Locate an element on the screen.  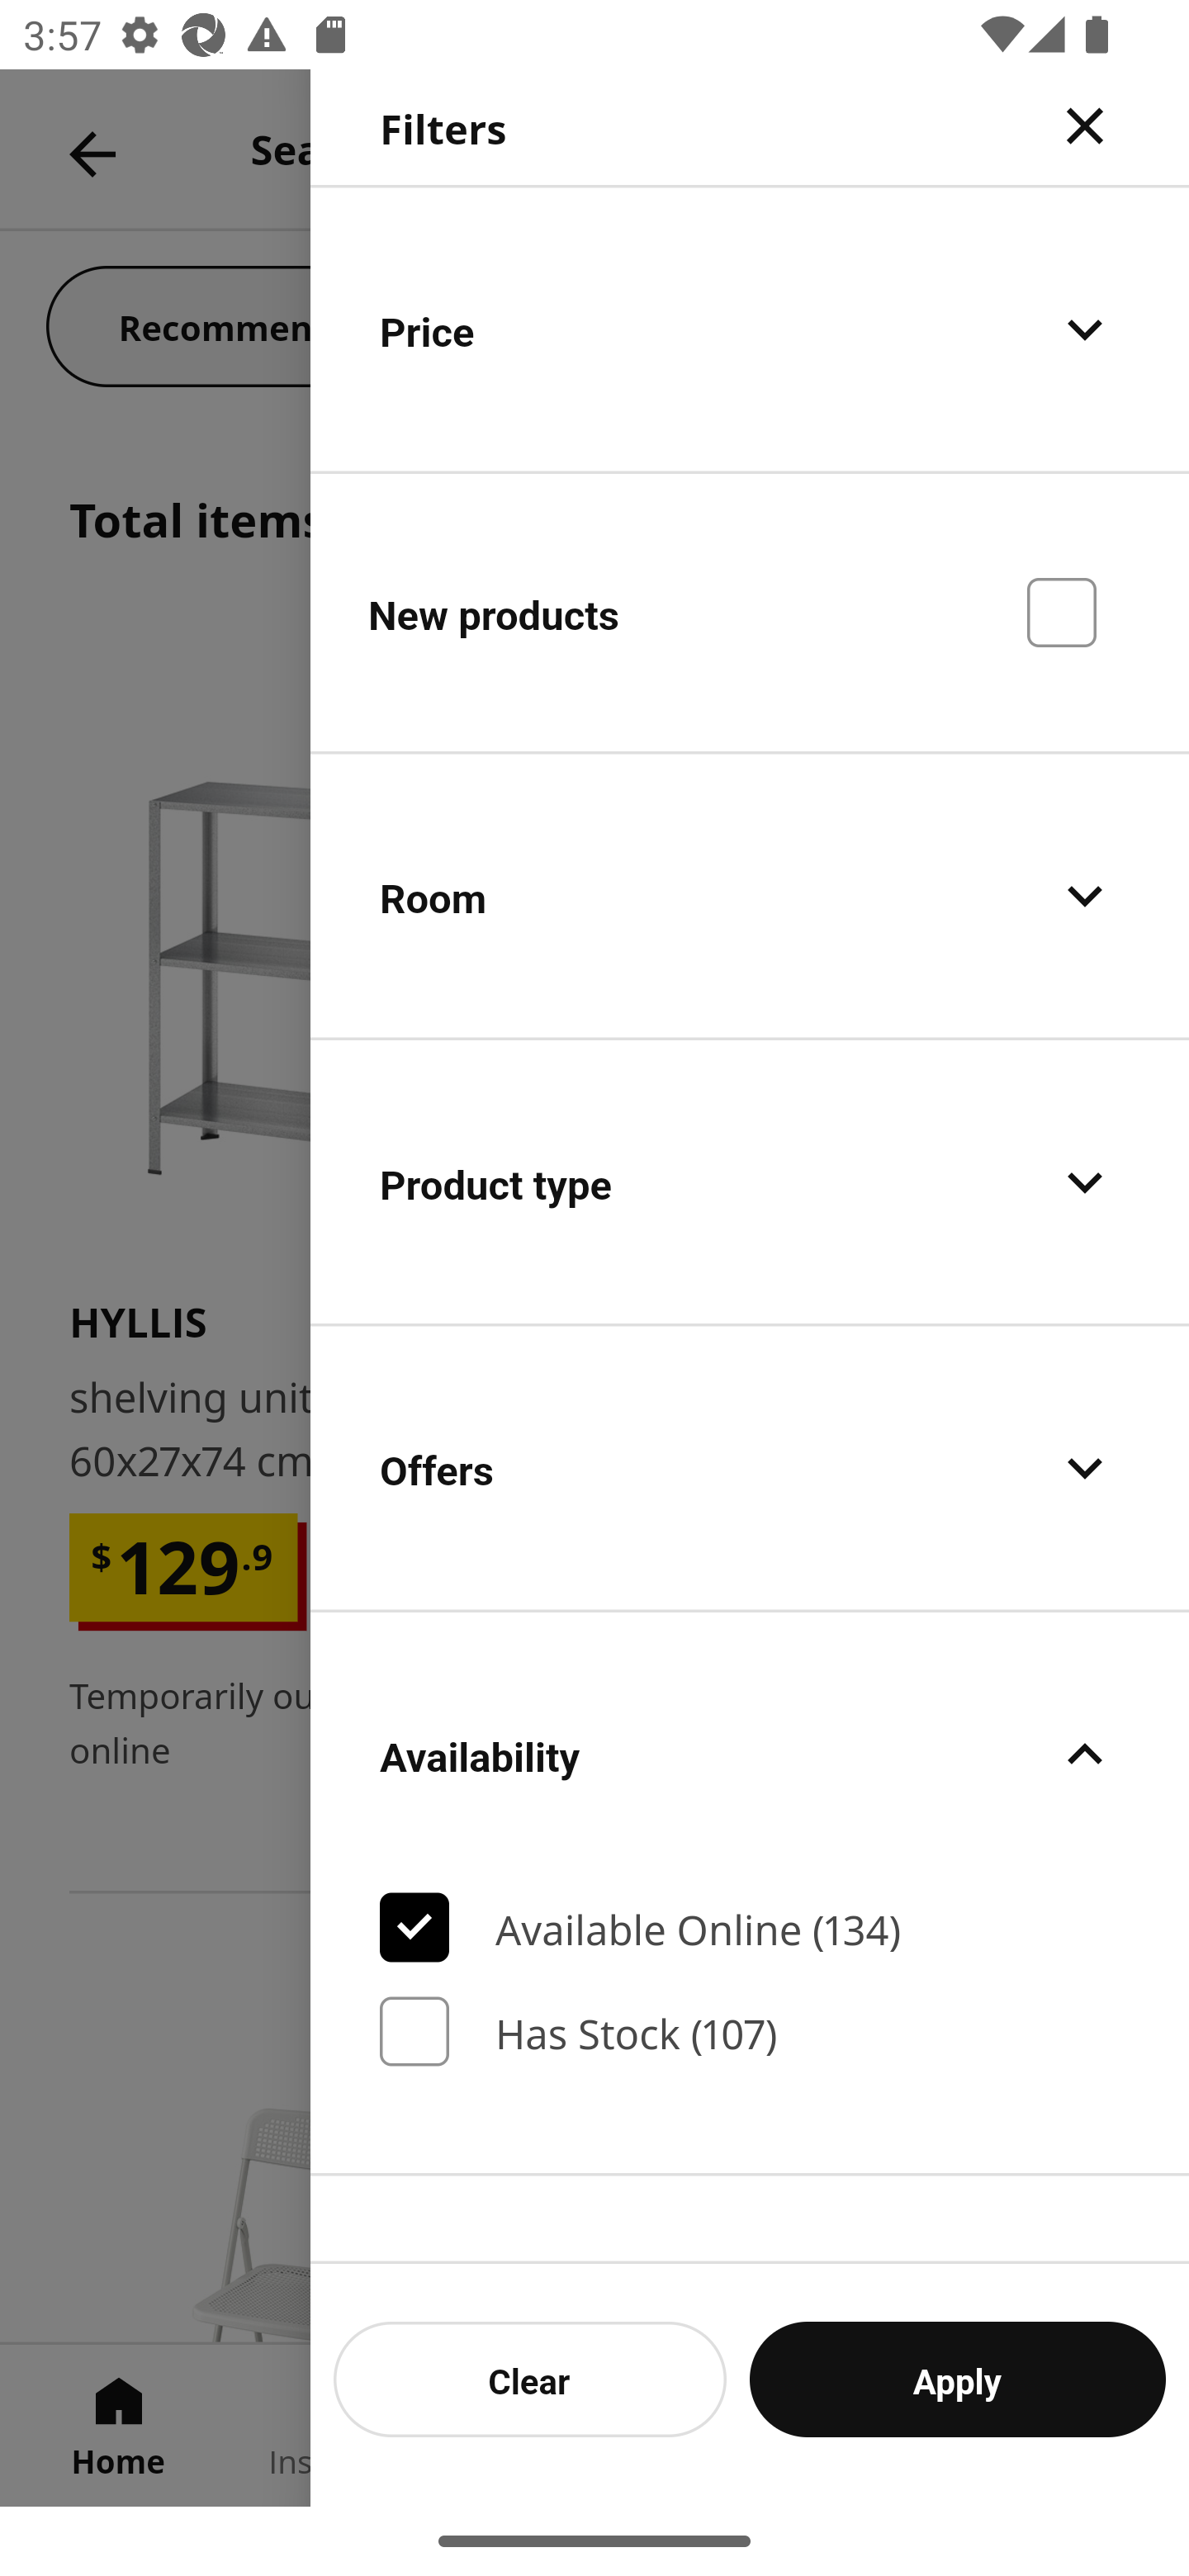
Offers is located at coordinates (750, 1468).